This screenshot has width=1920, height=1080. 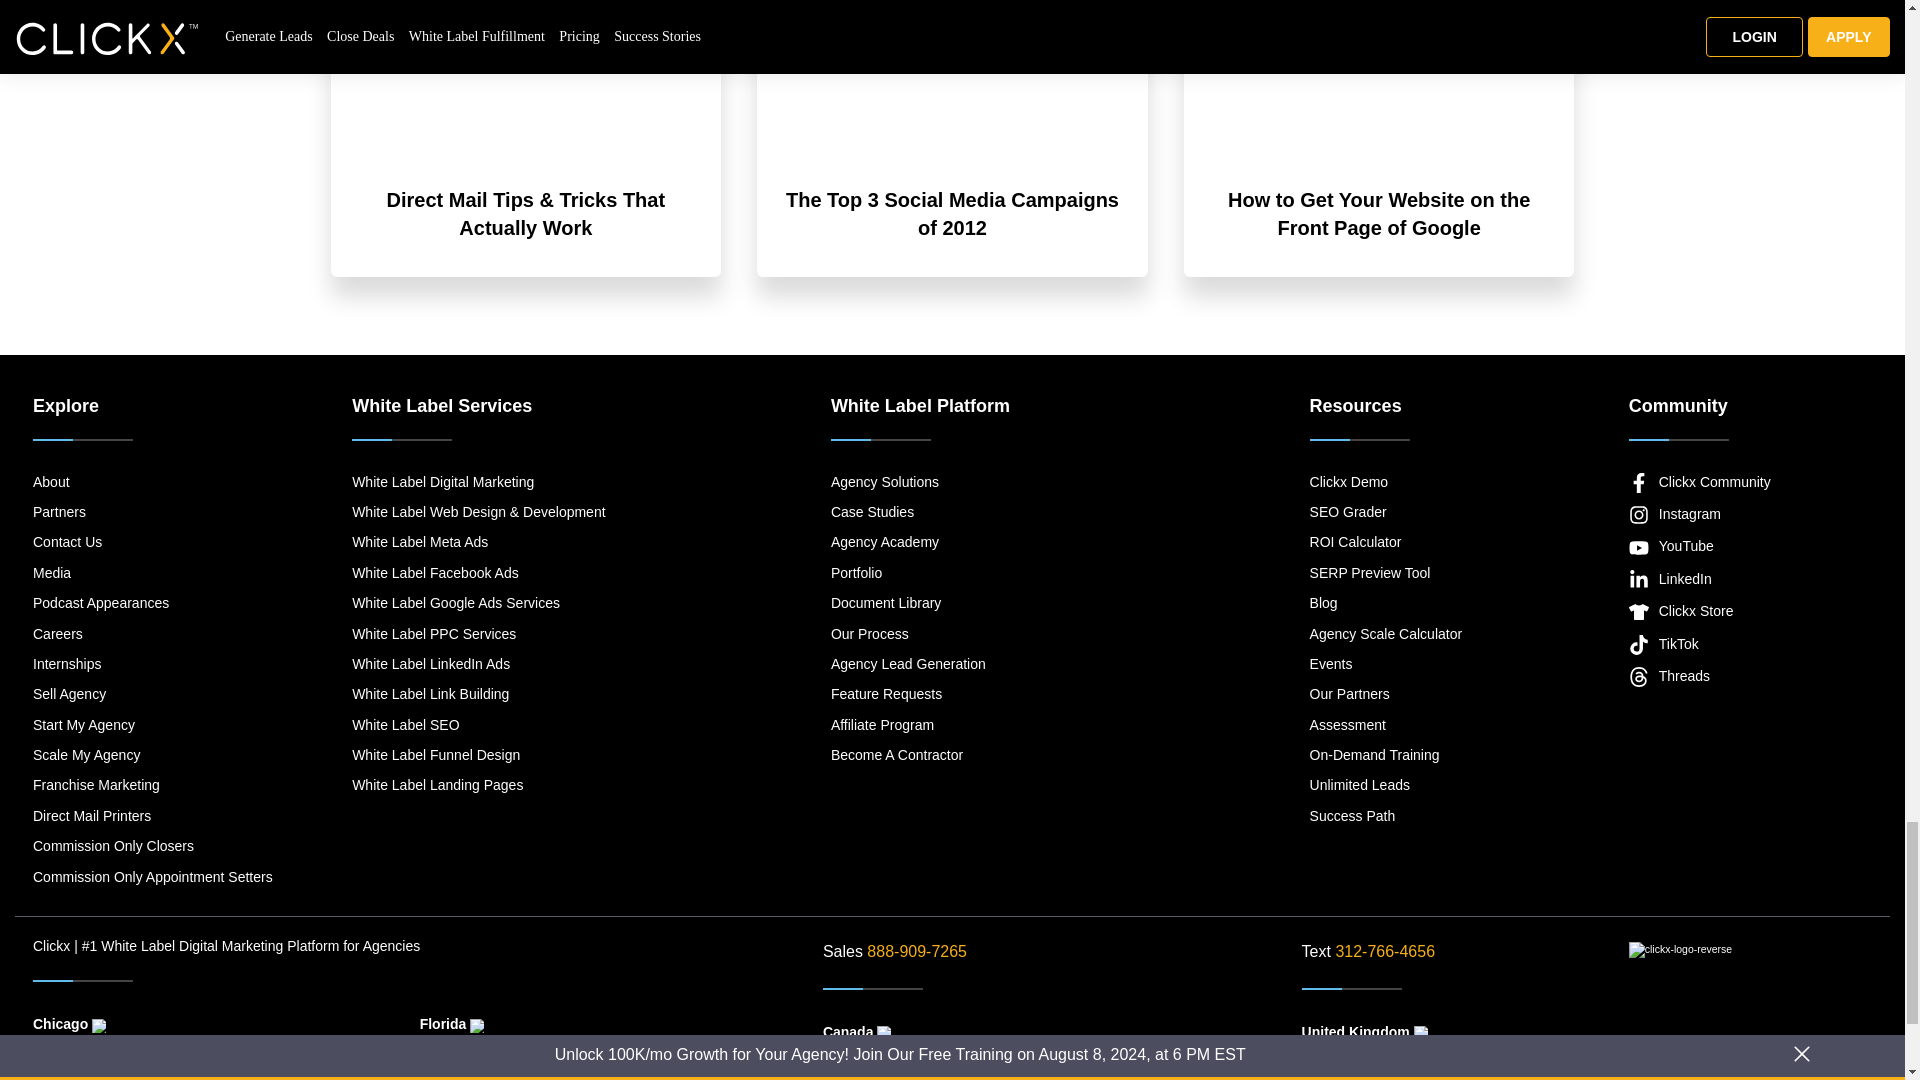 I want to click on Media, so click(x=152, y=572).